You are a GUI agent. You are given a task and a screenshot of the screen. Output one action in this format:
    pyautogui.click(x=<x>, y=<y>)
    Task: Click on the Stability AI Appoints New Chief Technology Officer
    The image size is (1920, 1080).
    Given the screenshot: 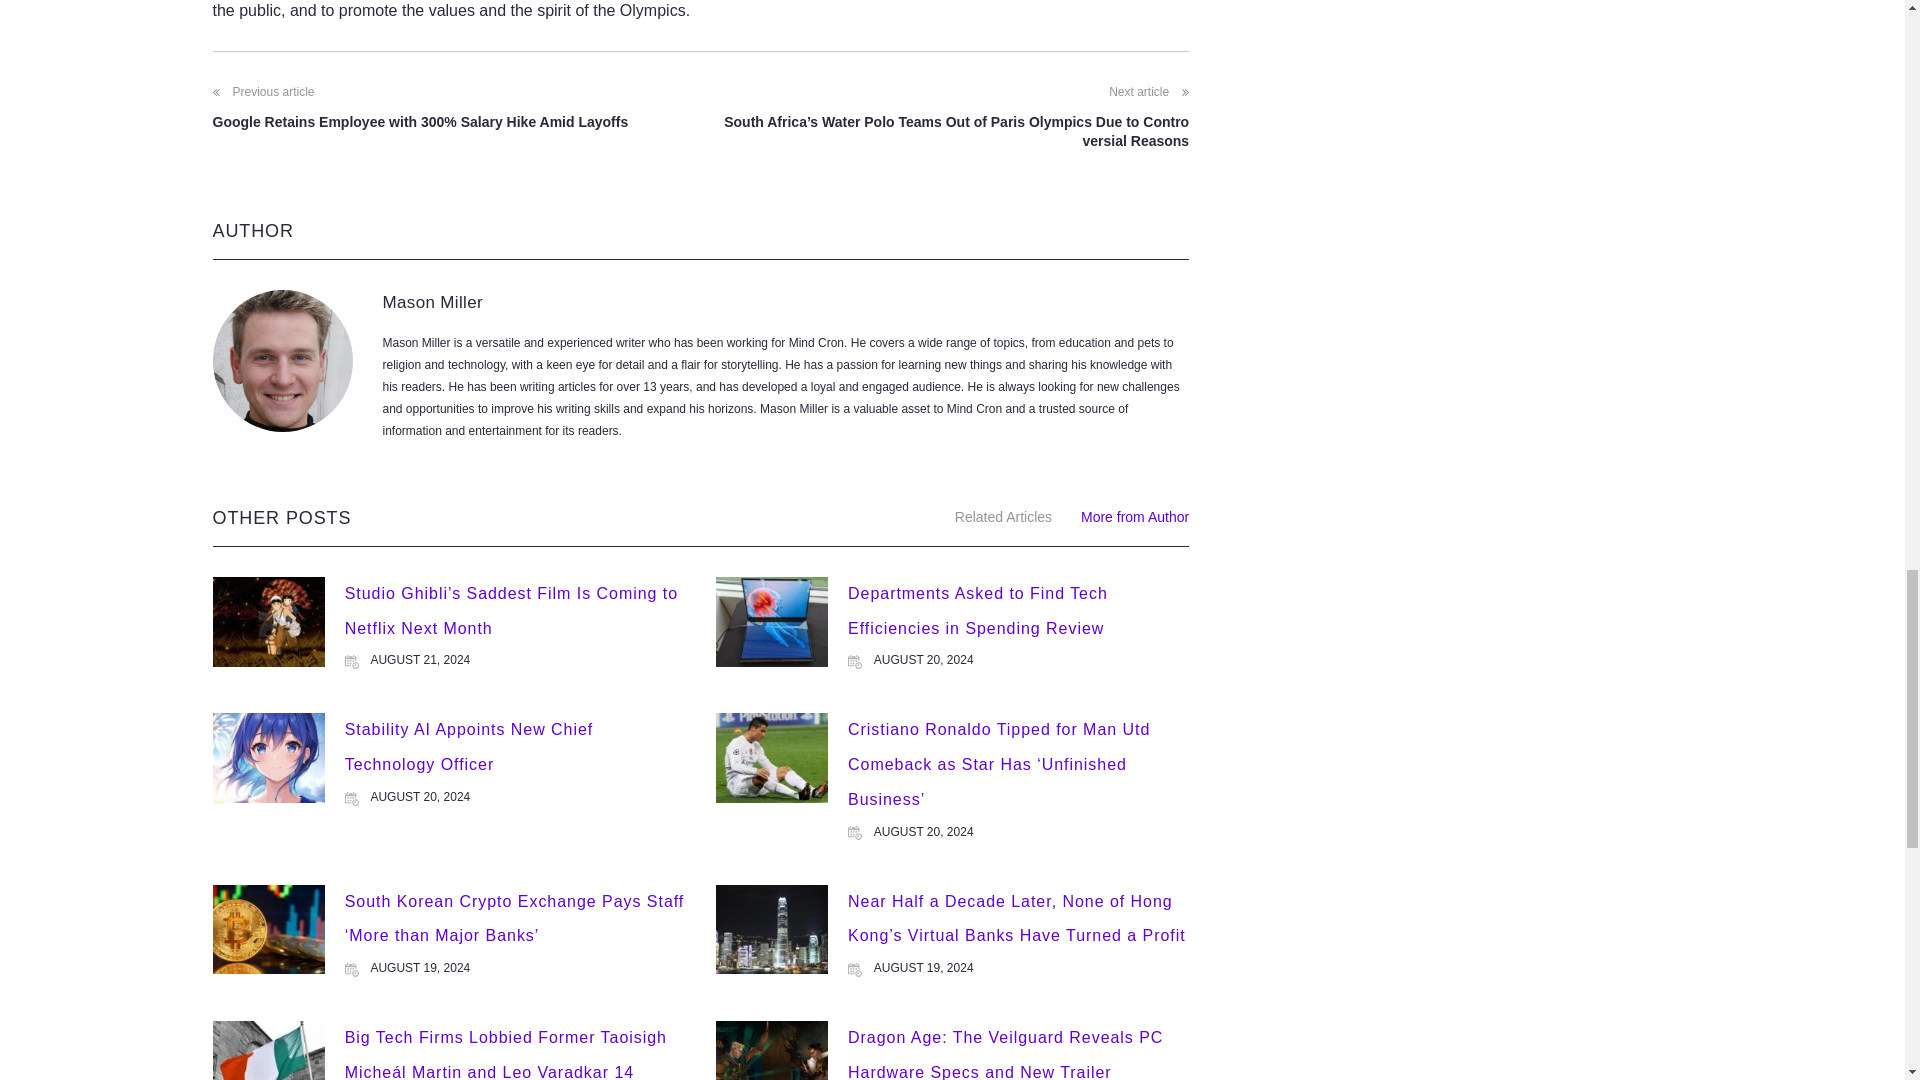 What is the action you would take?
    pyautogui.click(x=469, y=747)
    